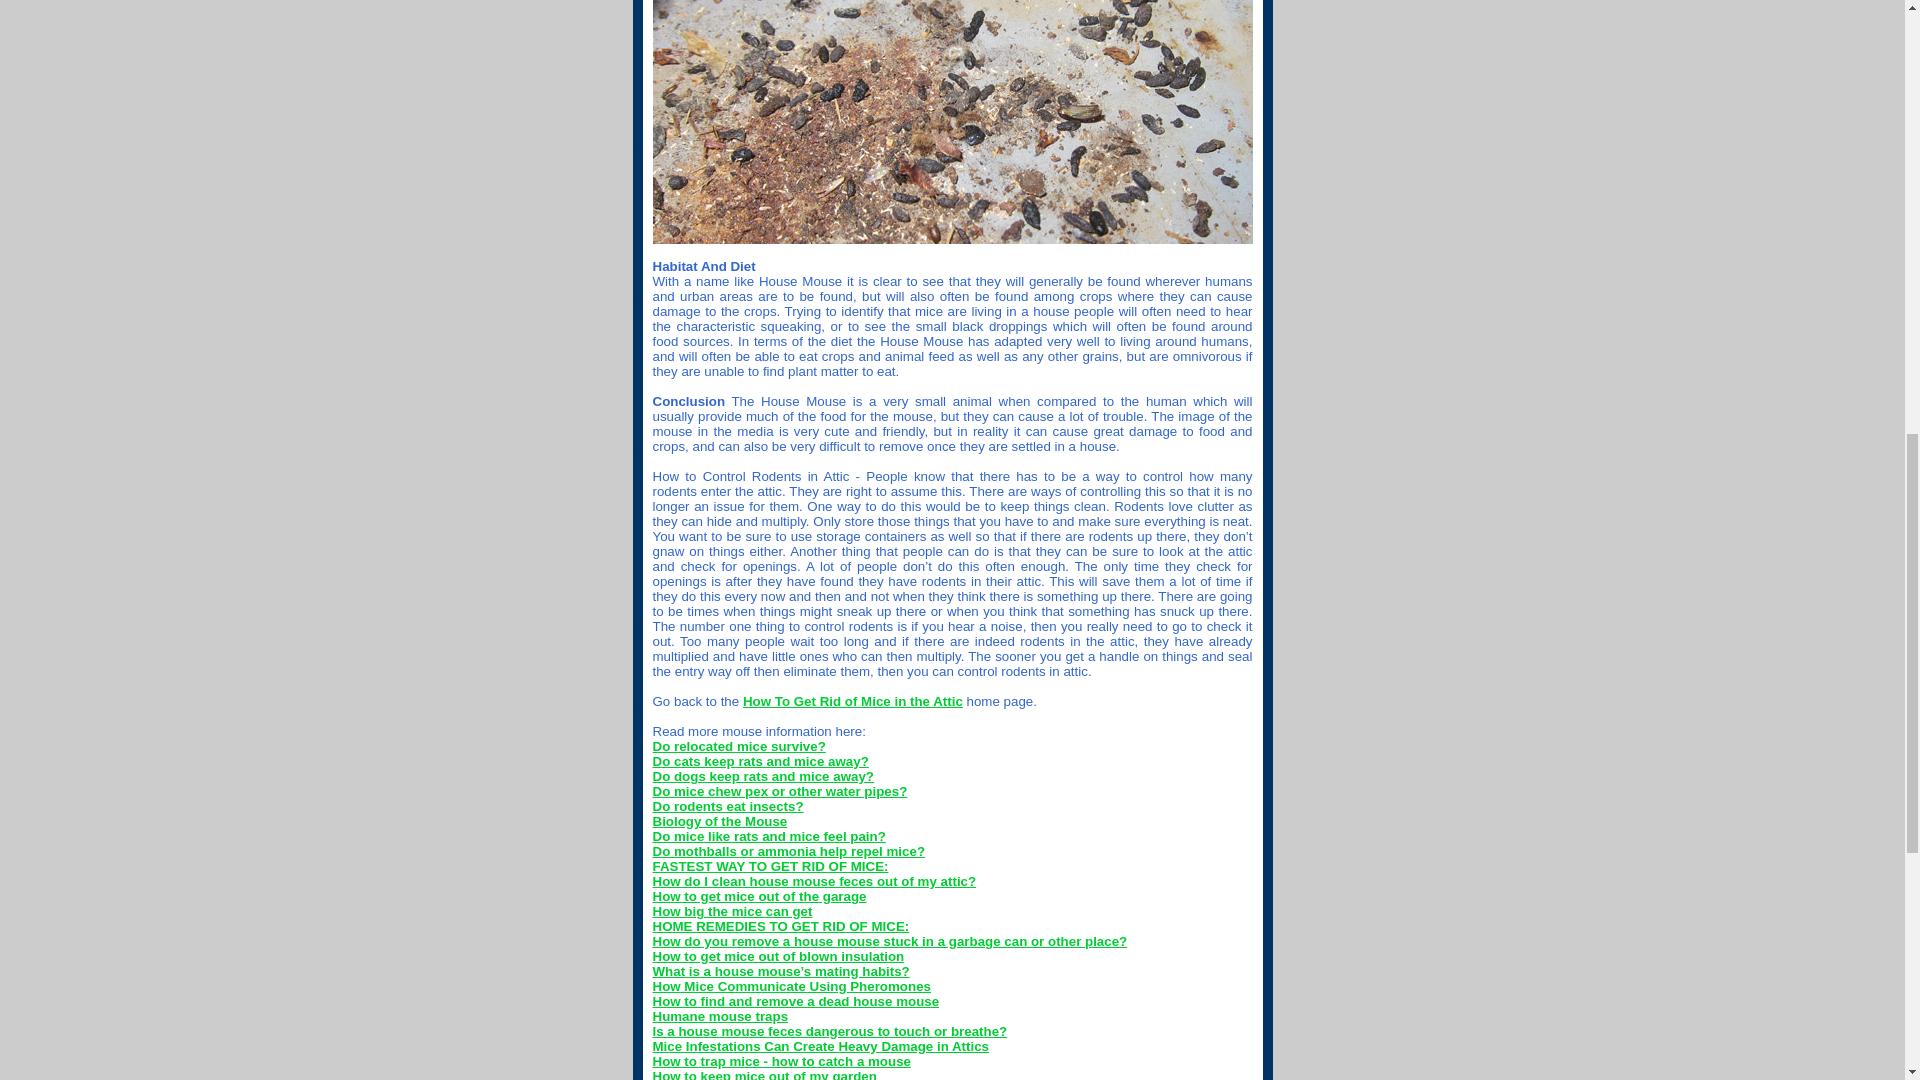 This screenshot has width=1920, height=1080. What do you see at coordinates (814, 880) in the screenshot?
I see `How do I clean house mouse feces out of my attic?` at bounding box center [814, 880].